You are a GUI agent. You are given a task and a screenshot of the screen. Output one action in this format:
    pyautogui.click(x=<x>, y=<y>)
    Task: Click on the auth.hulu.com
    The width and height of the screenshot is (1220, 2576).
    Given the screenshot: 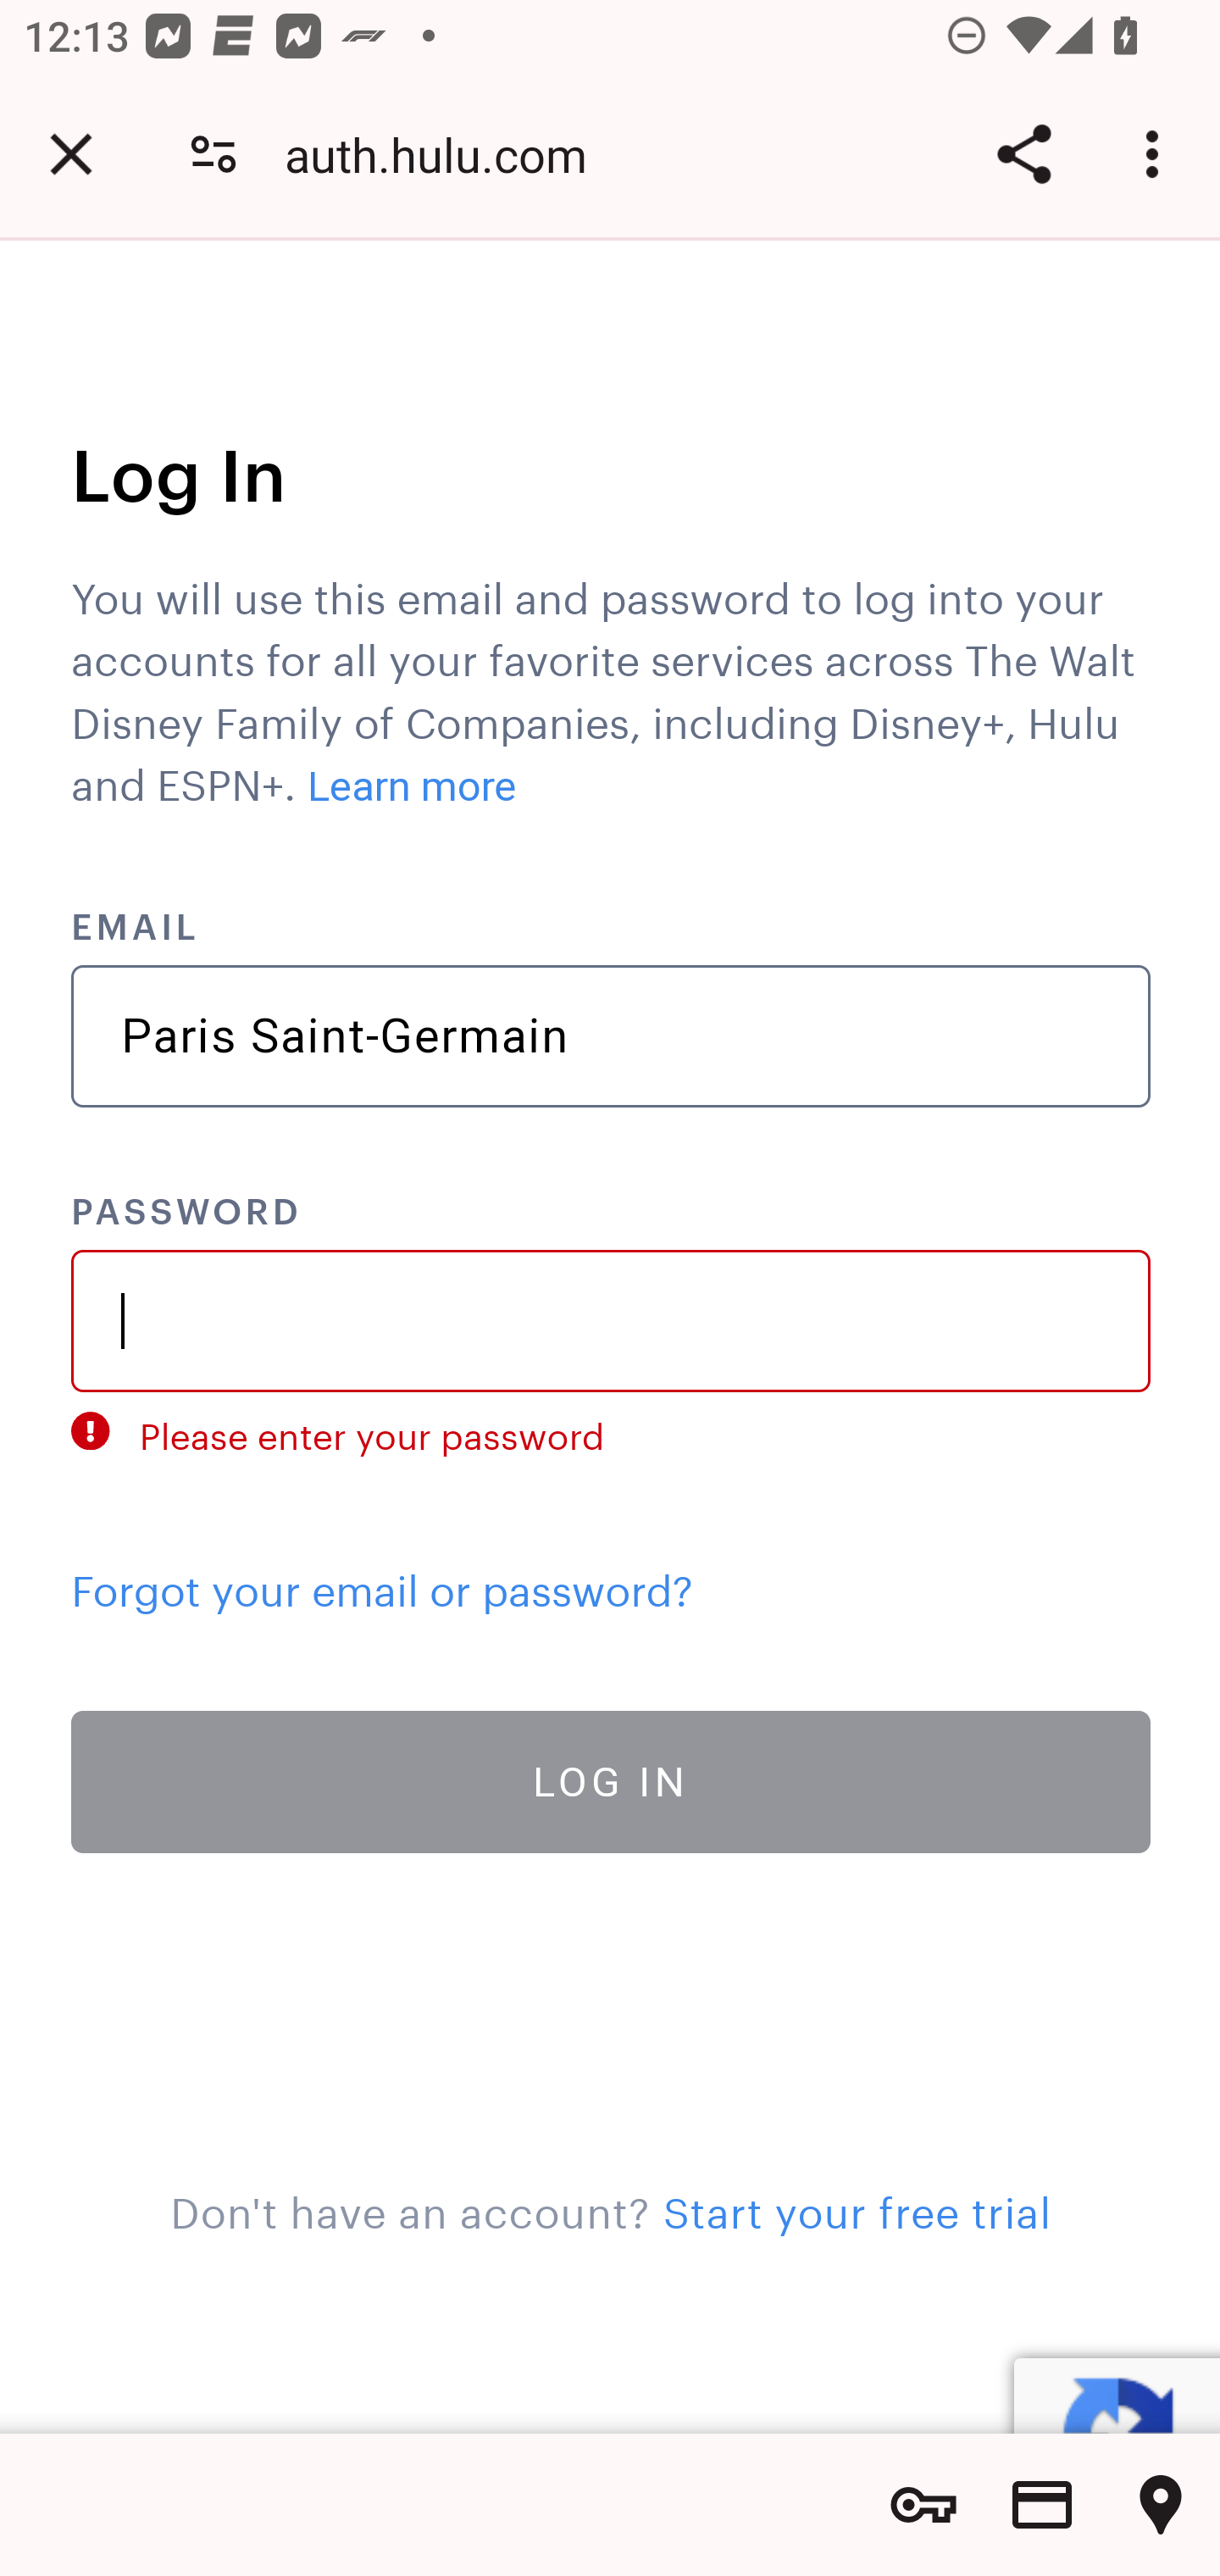 What is the action you would take?
    pyautogui.click(x=447, y=154)
    